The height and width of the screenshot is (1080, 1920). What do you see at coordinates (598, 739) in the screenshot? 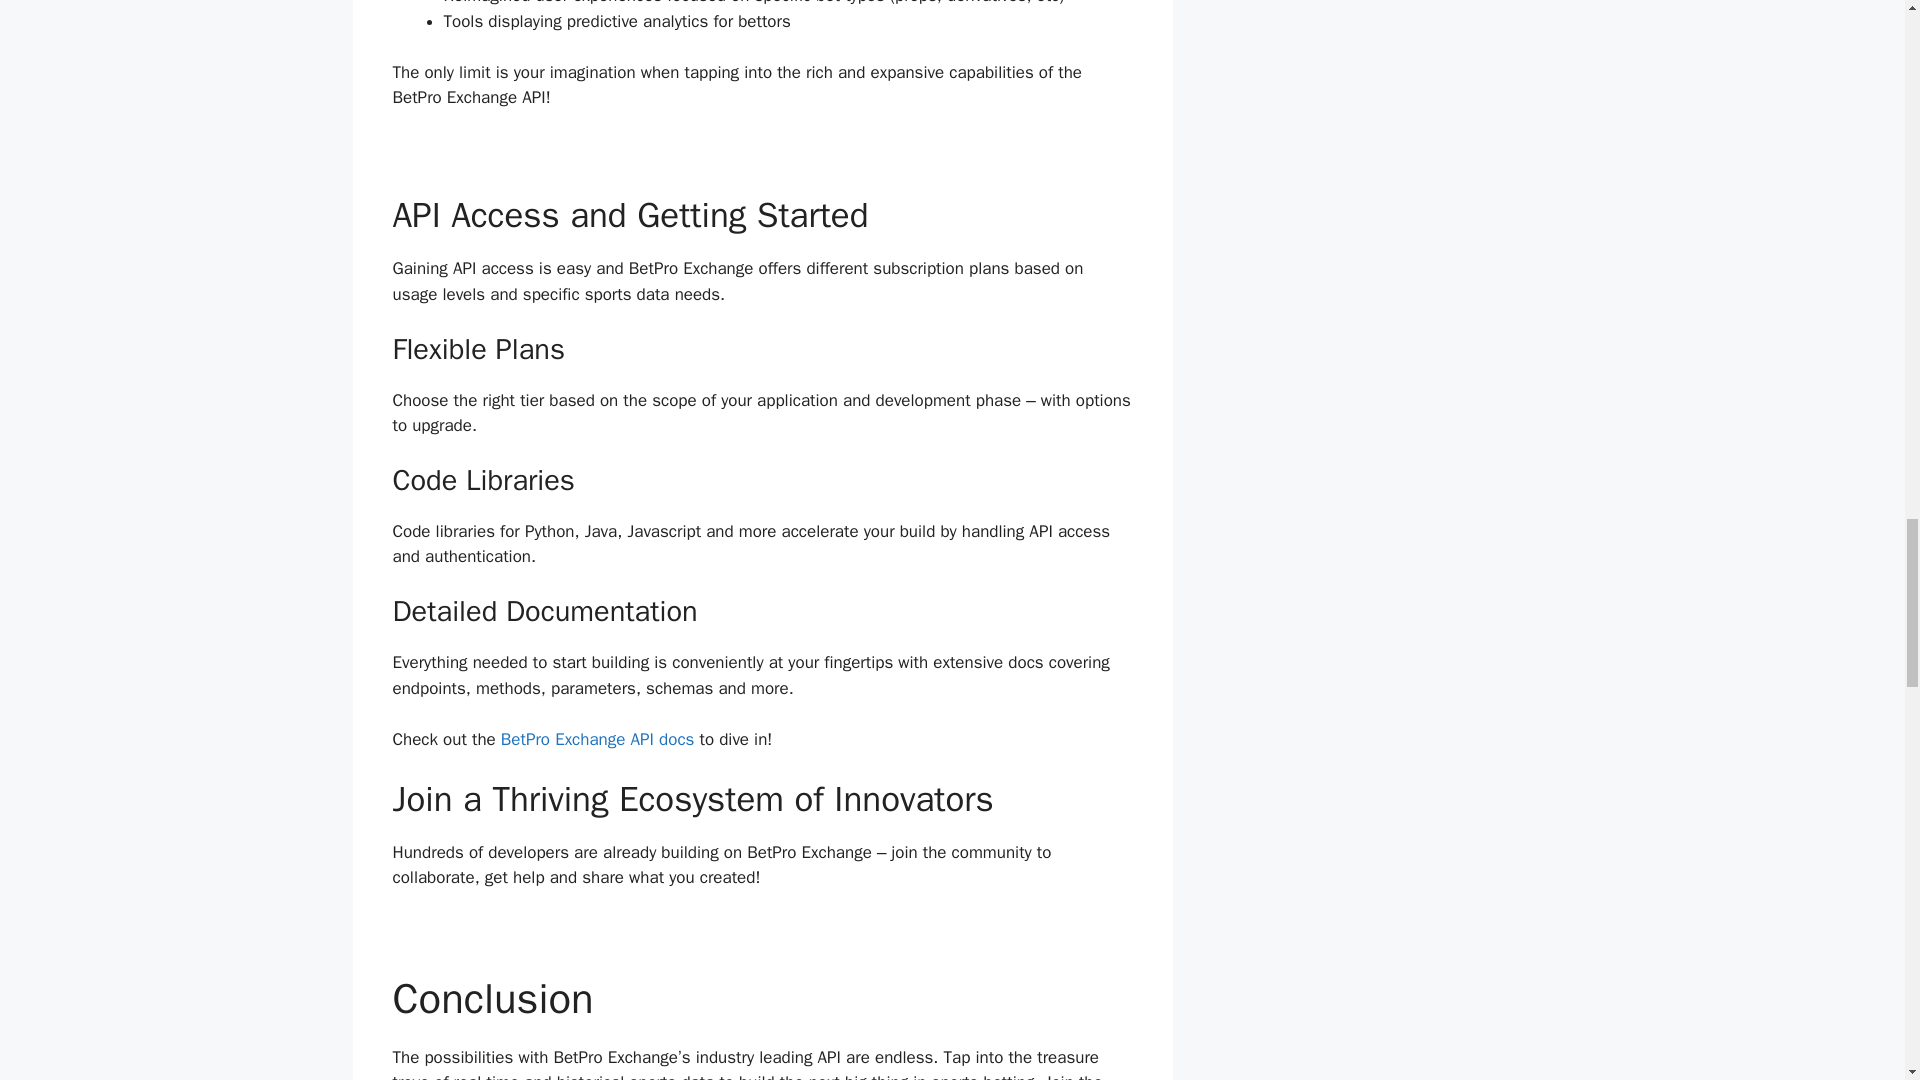
I see `BetPro Exchange API docs` at bounding box center [598, 739].